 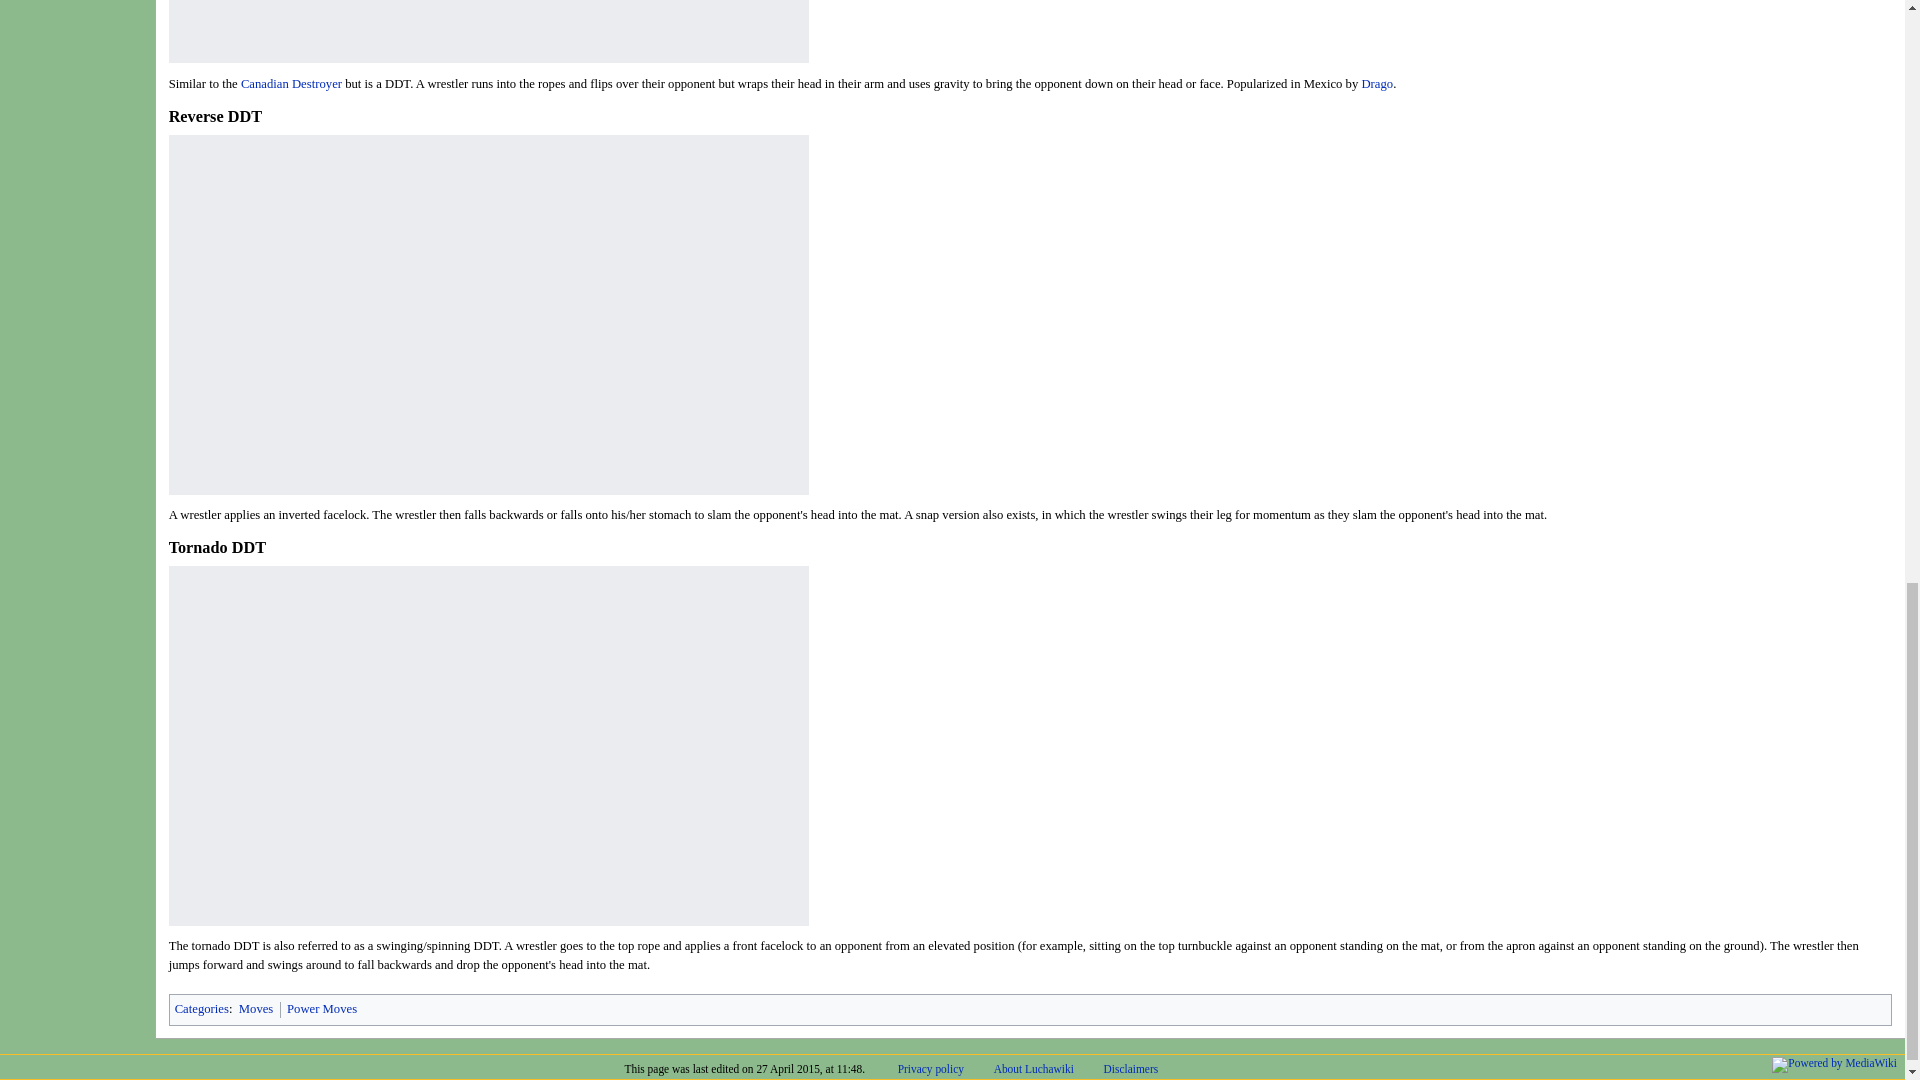 I want to click on Categories, so click(x=201, y=1009).